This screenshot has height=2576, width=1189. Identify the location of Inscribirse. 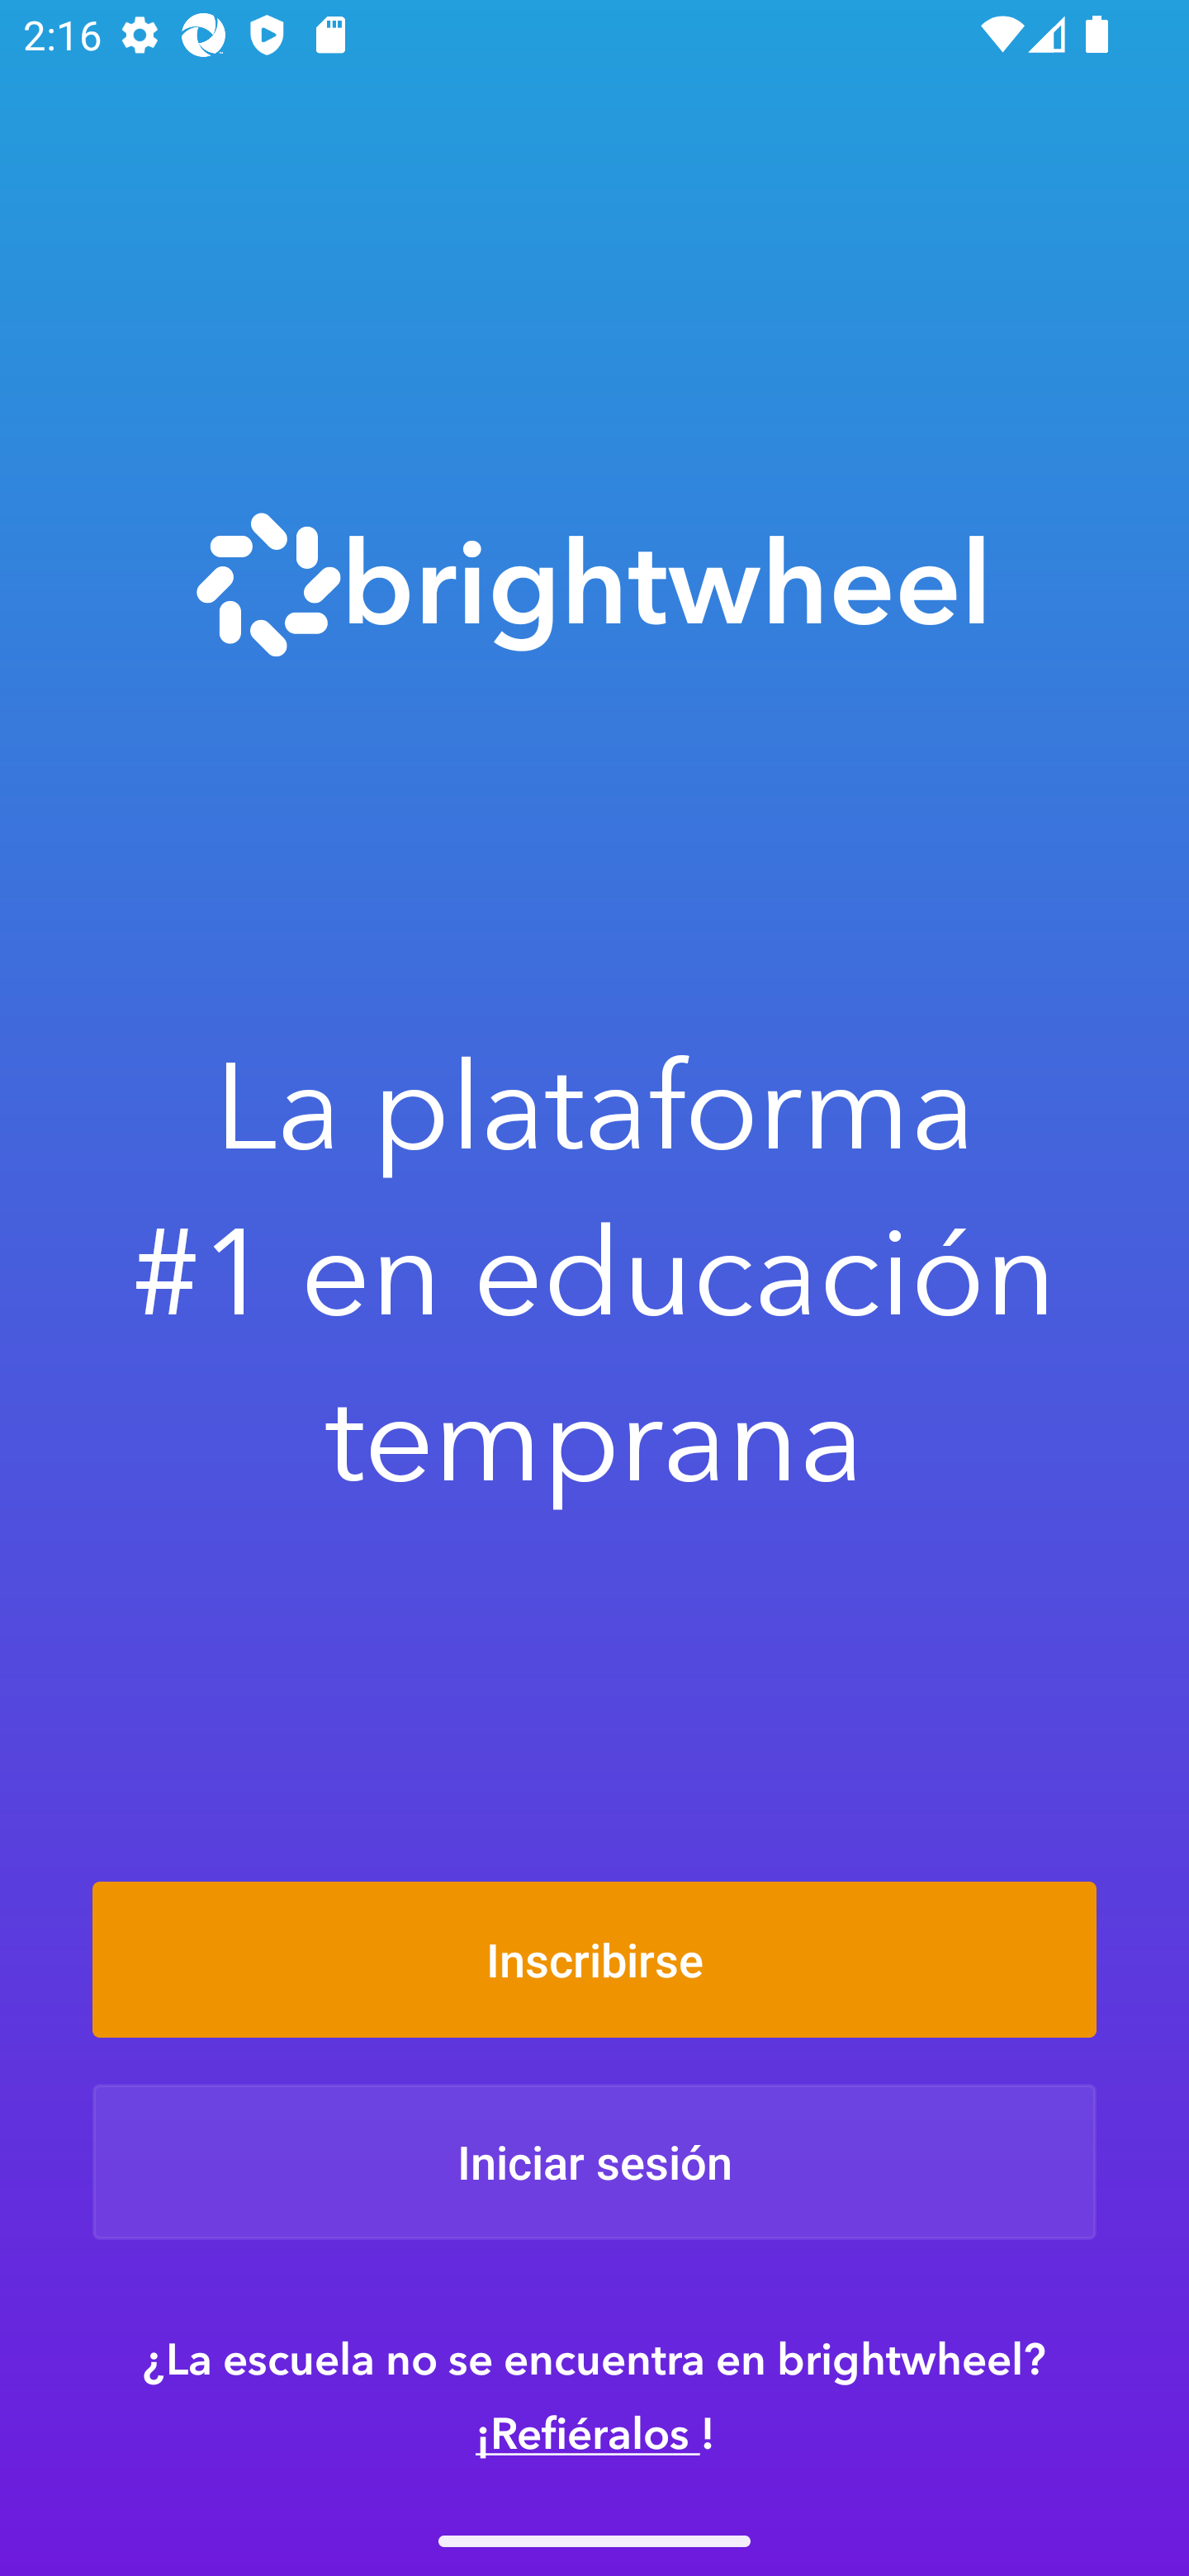
(594, 1958).